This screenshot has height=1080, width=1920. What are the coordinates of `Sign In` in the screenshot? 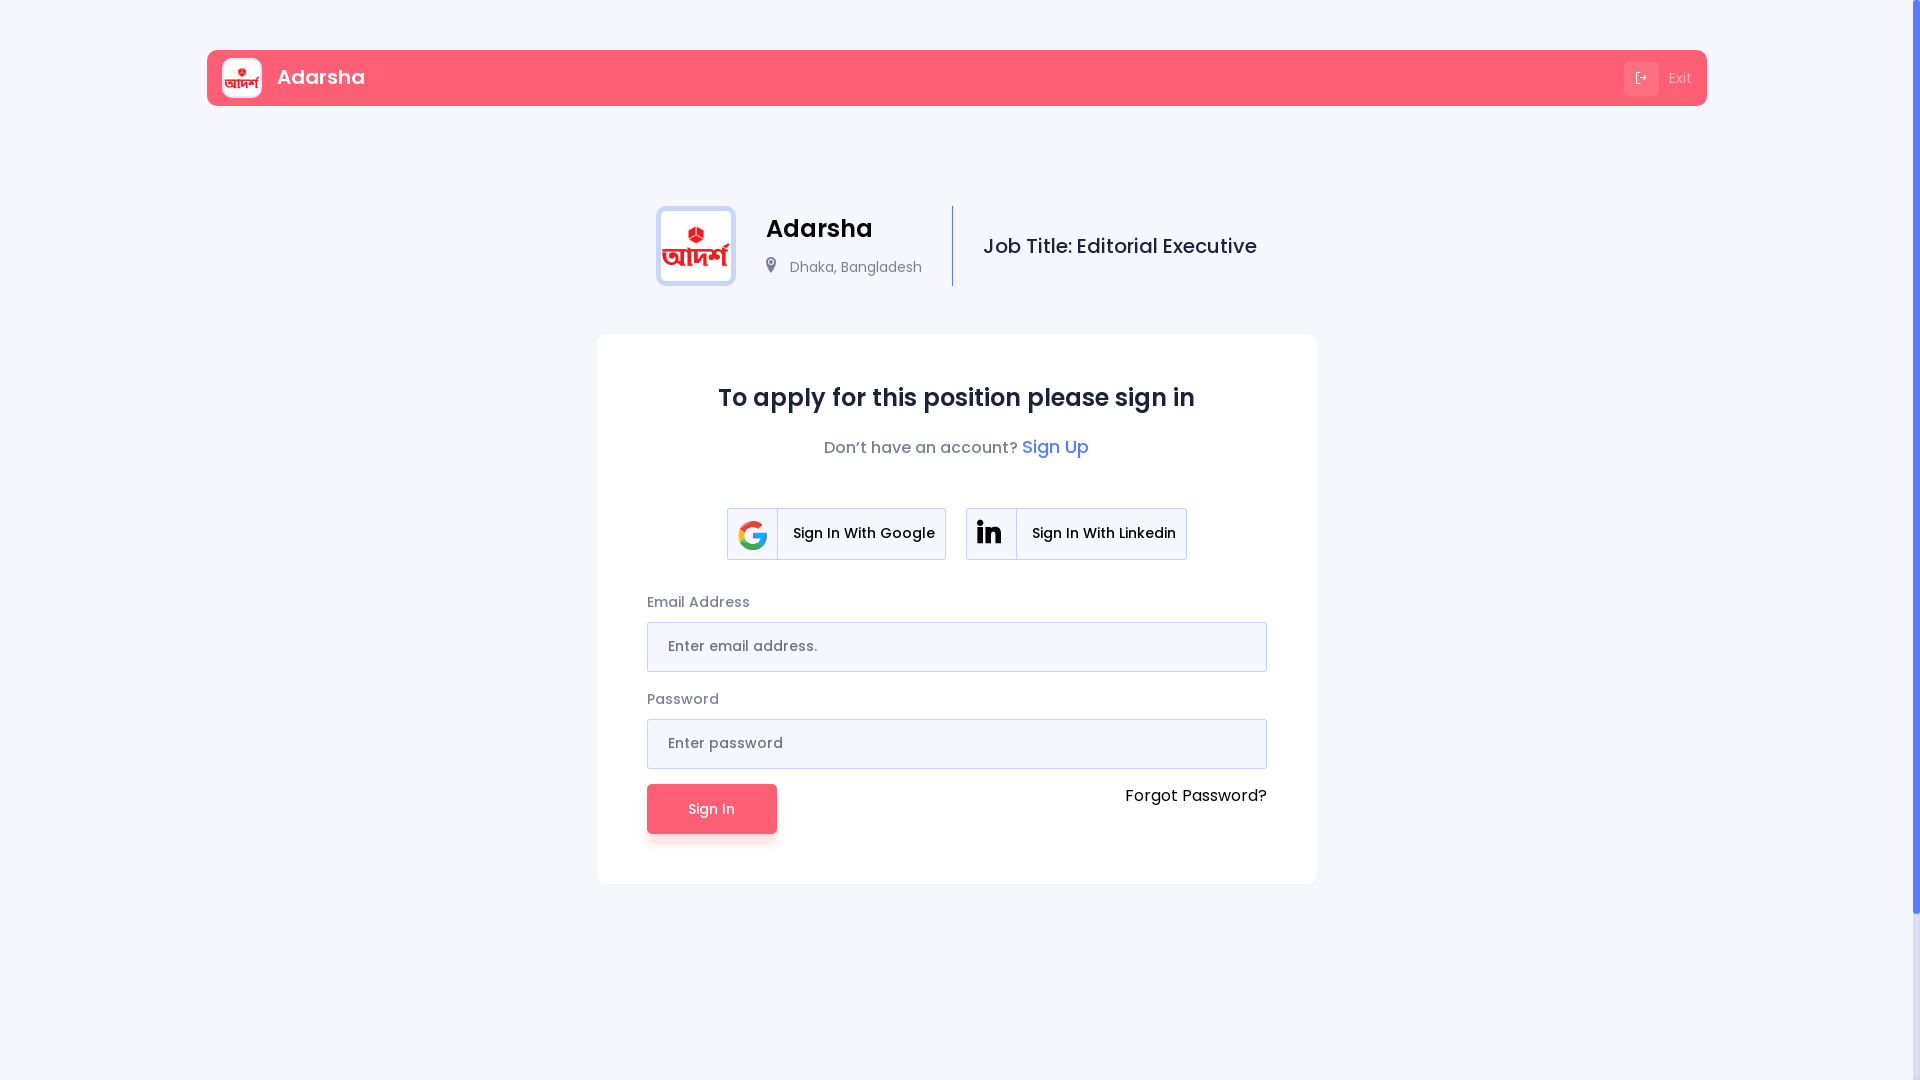 It's located at (711, 809).